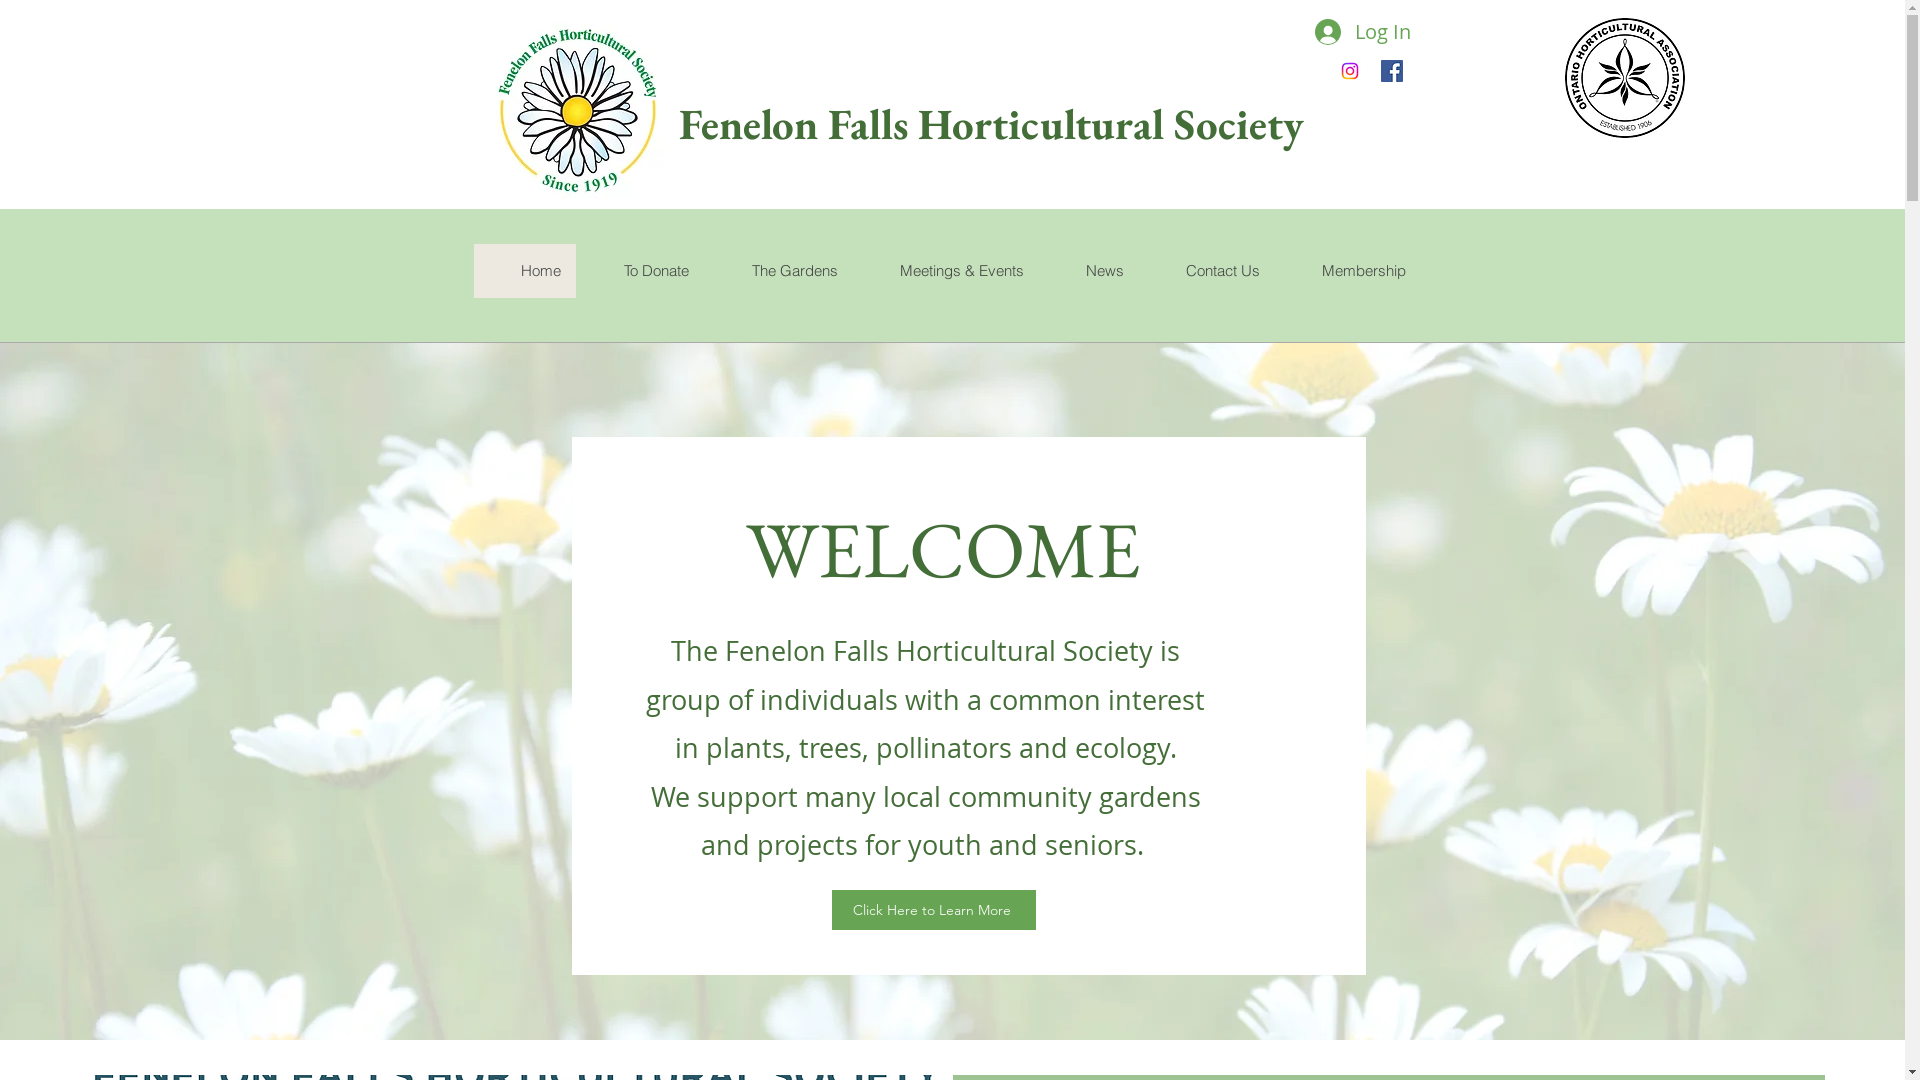  What do you see at coordinates (945, 271) in the screenshot?
I see `Meetings & Events` at bounding box center [945, 271].